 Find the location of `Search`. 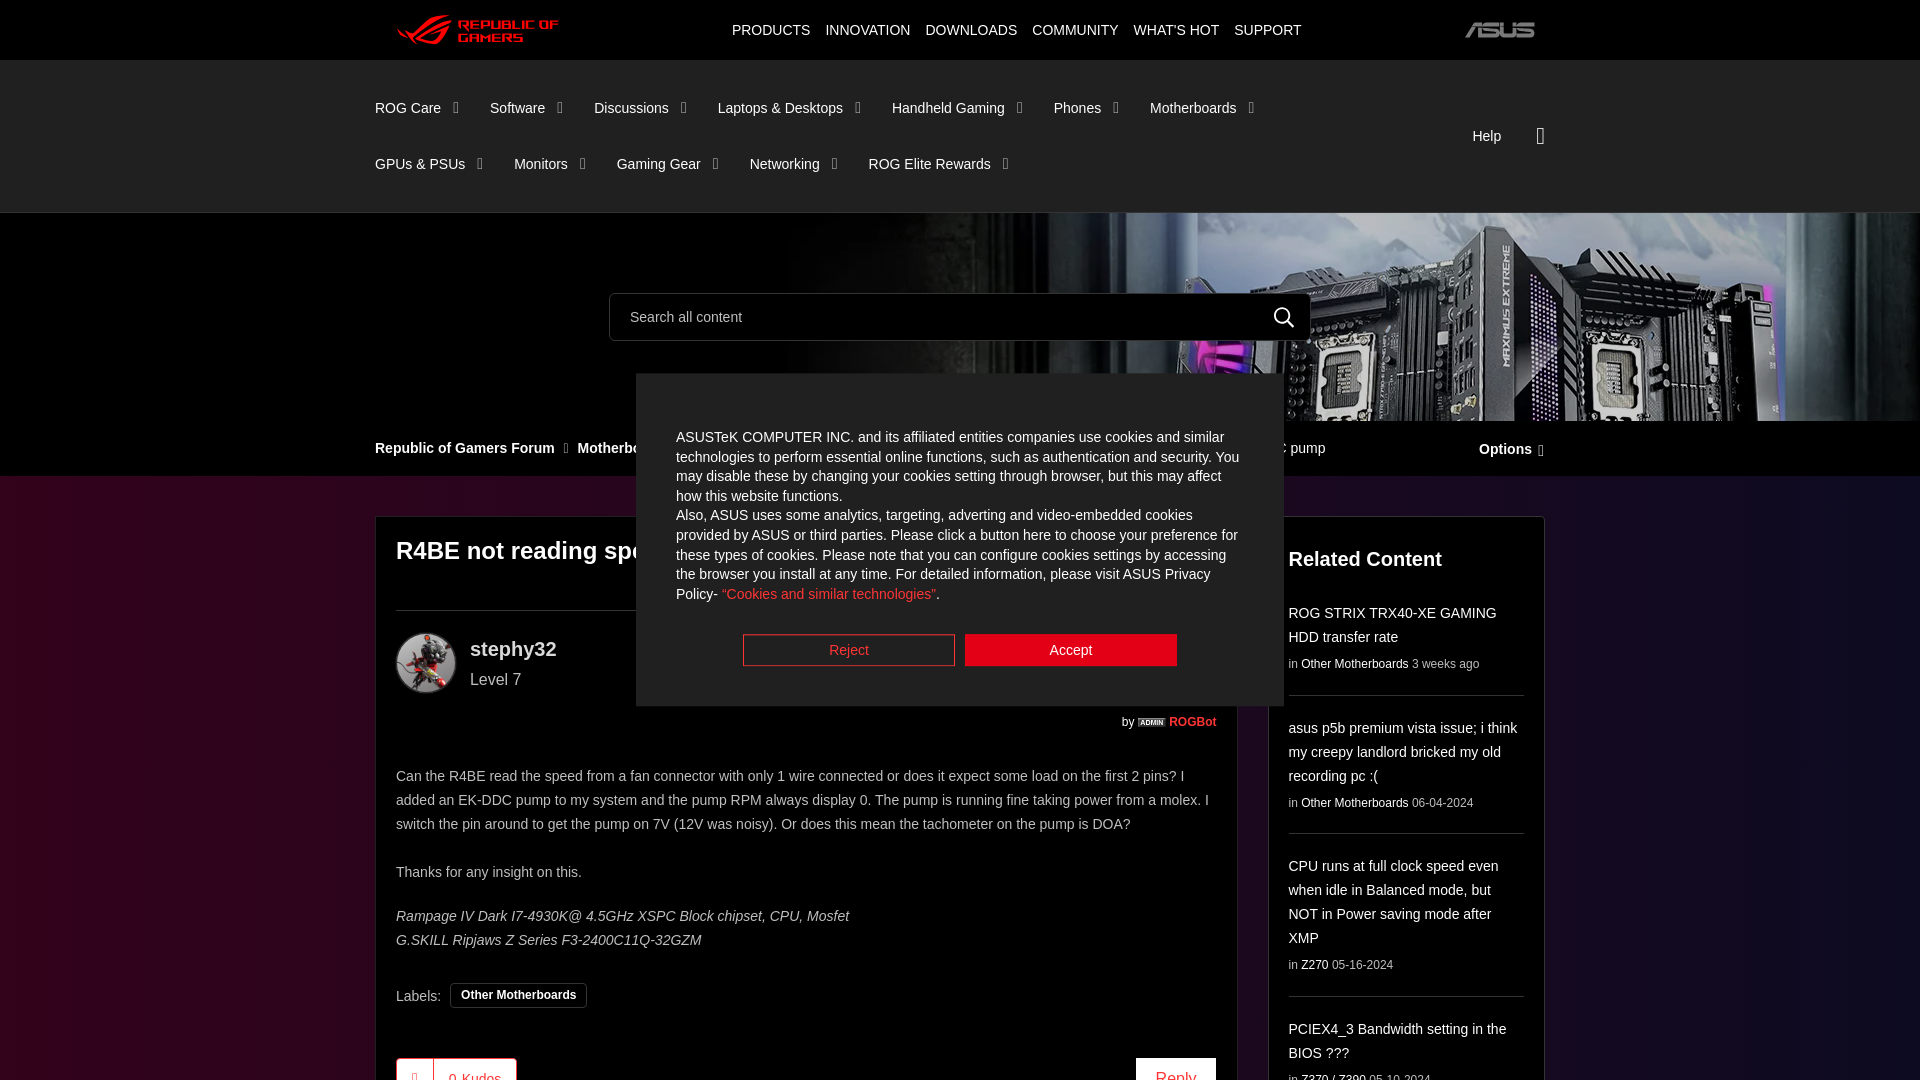

Search is located at coordinates (960, 316).